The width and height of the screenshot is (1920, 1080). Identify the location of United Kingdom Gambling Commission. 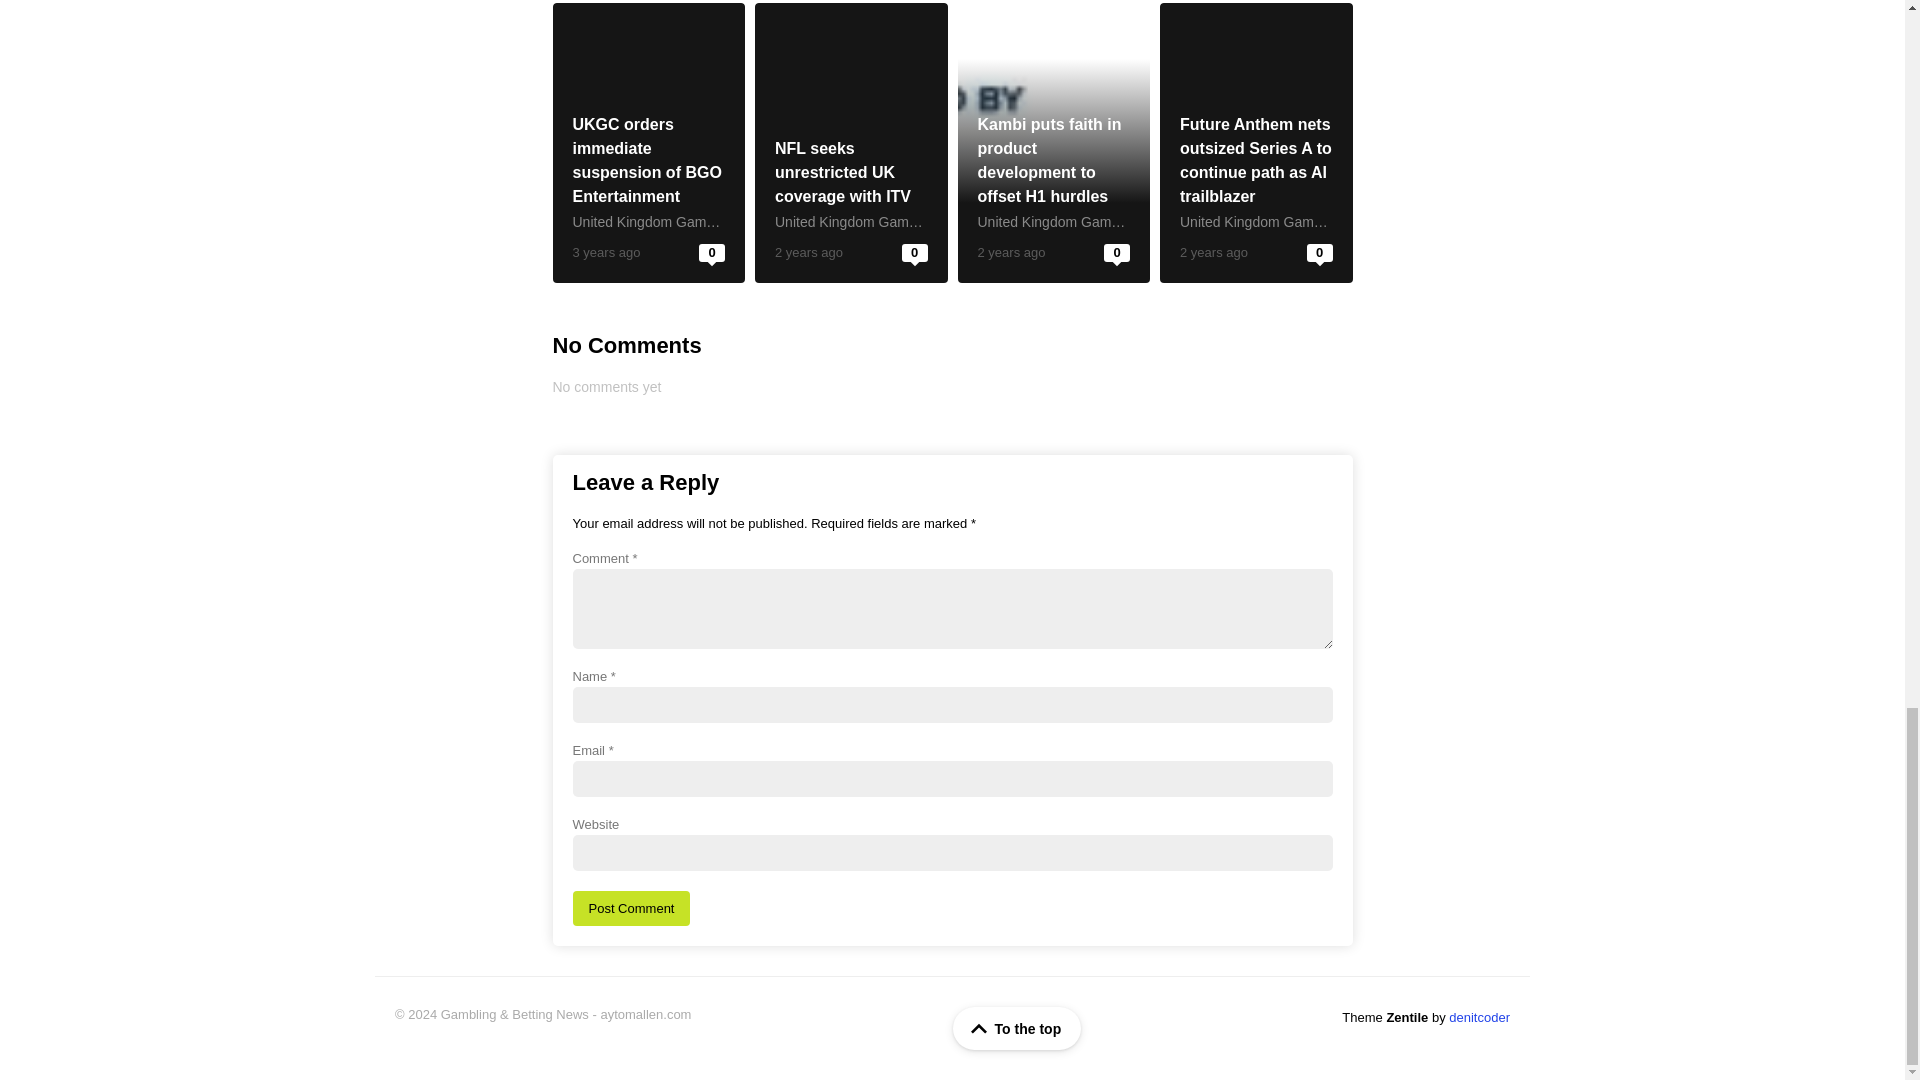
(1099, 222).